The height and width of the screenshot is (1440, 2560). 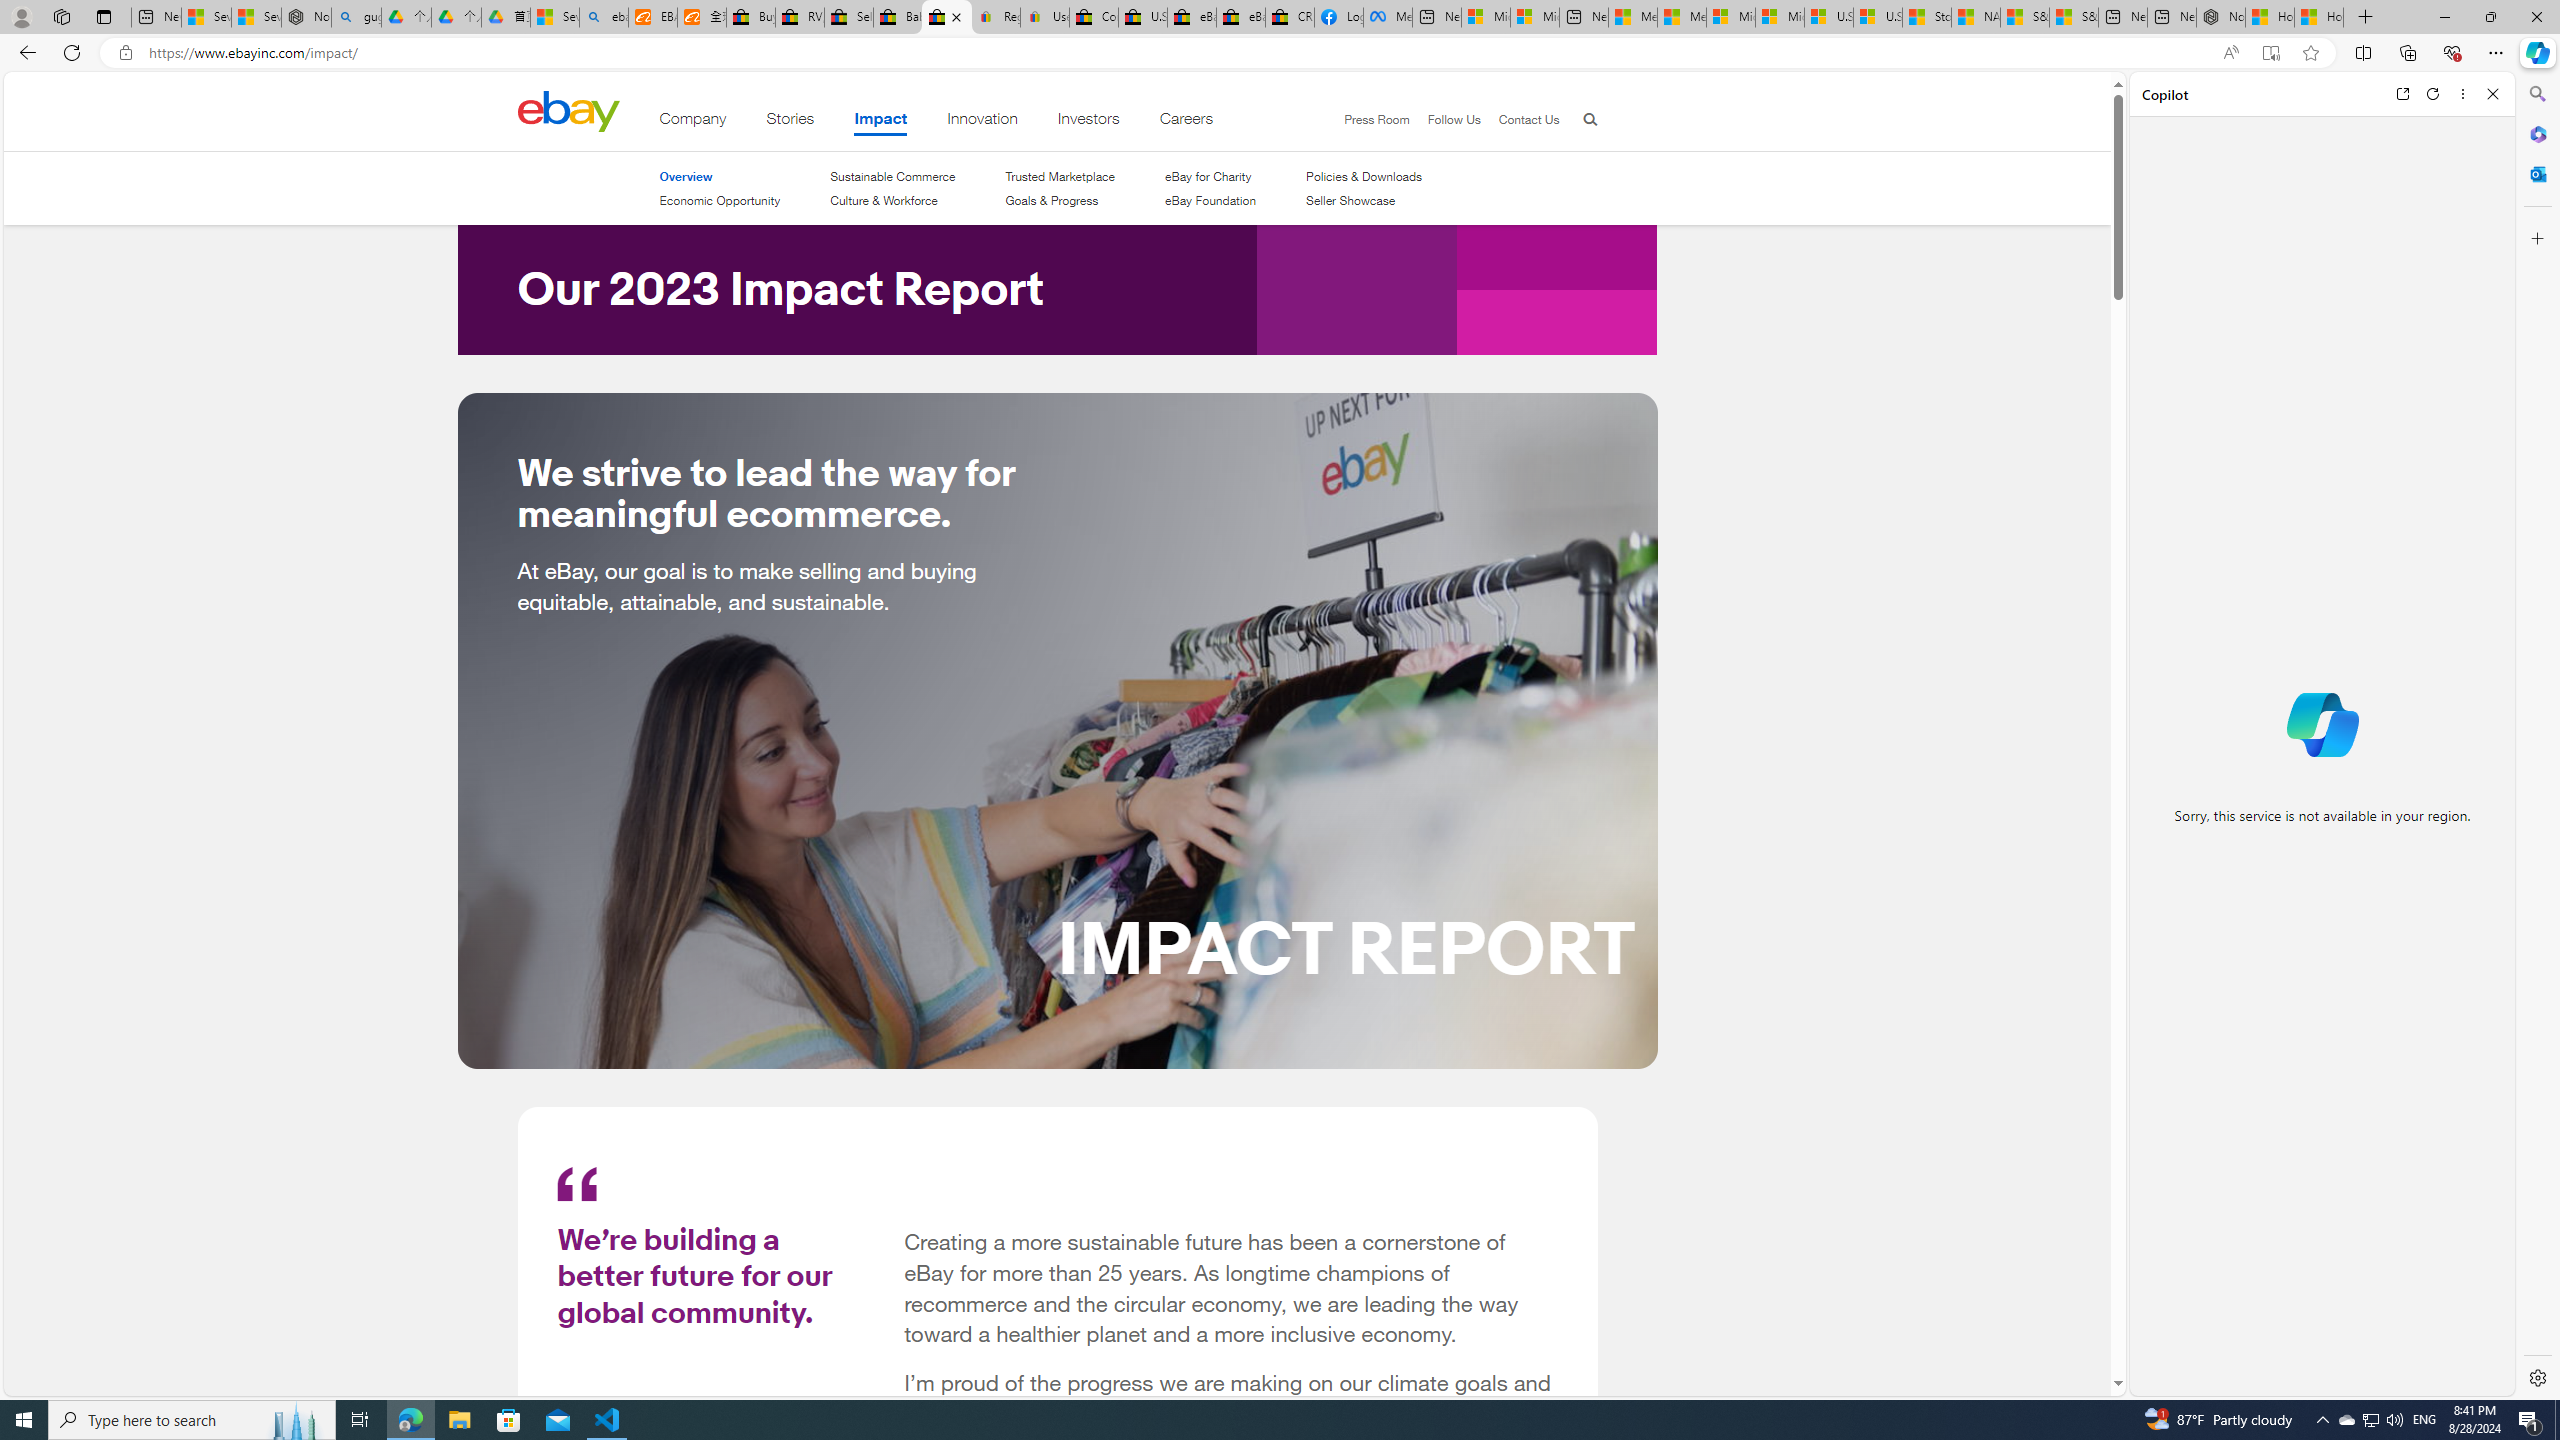 I want to click on Microsoft 365, so click(x=2536, y=134).